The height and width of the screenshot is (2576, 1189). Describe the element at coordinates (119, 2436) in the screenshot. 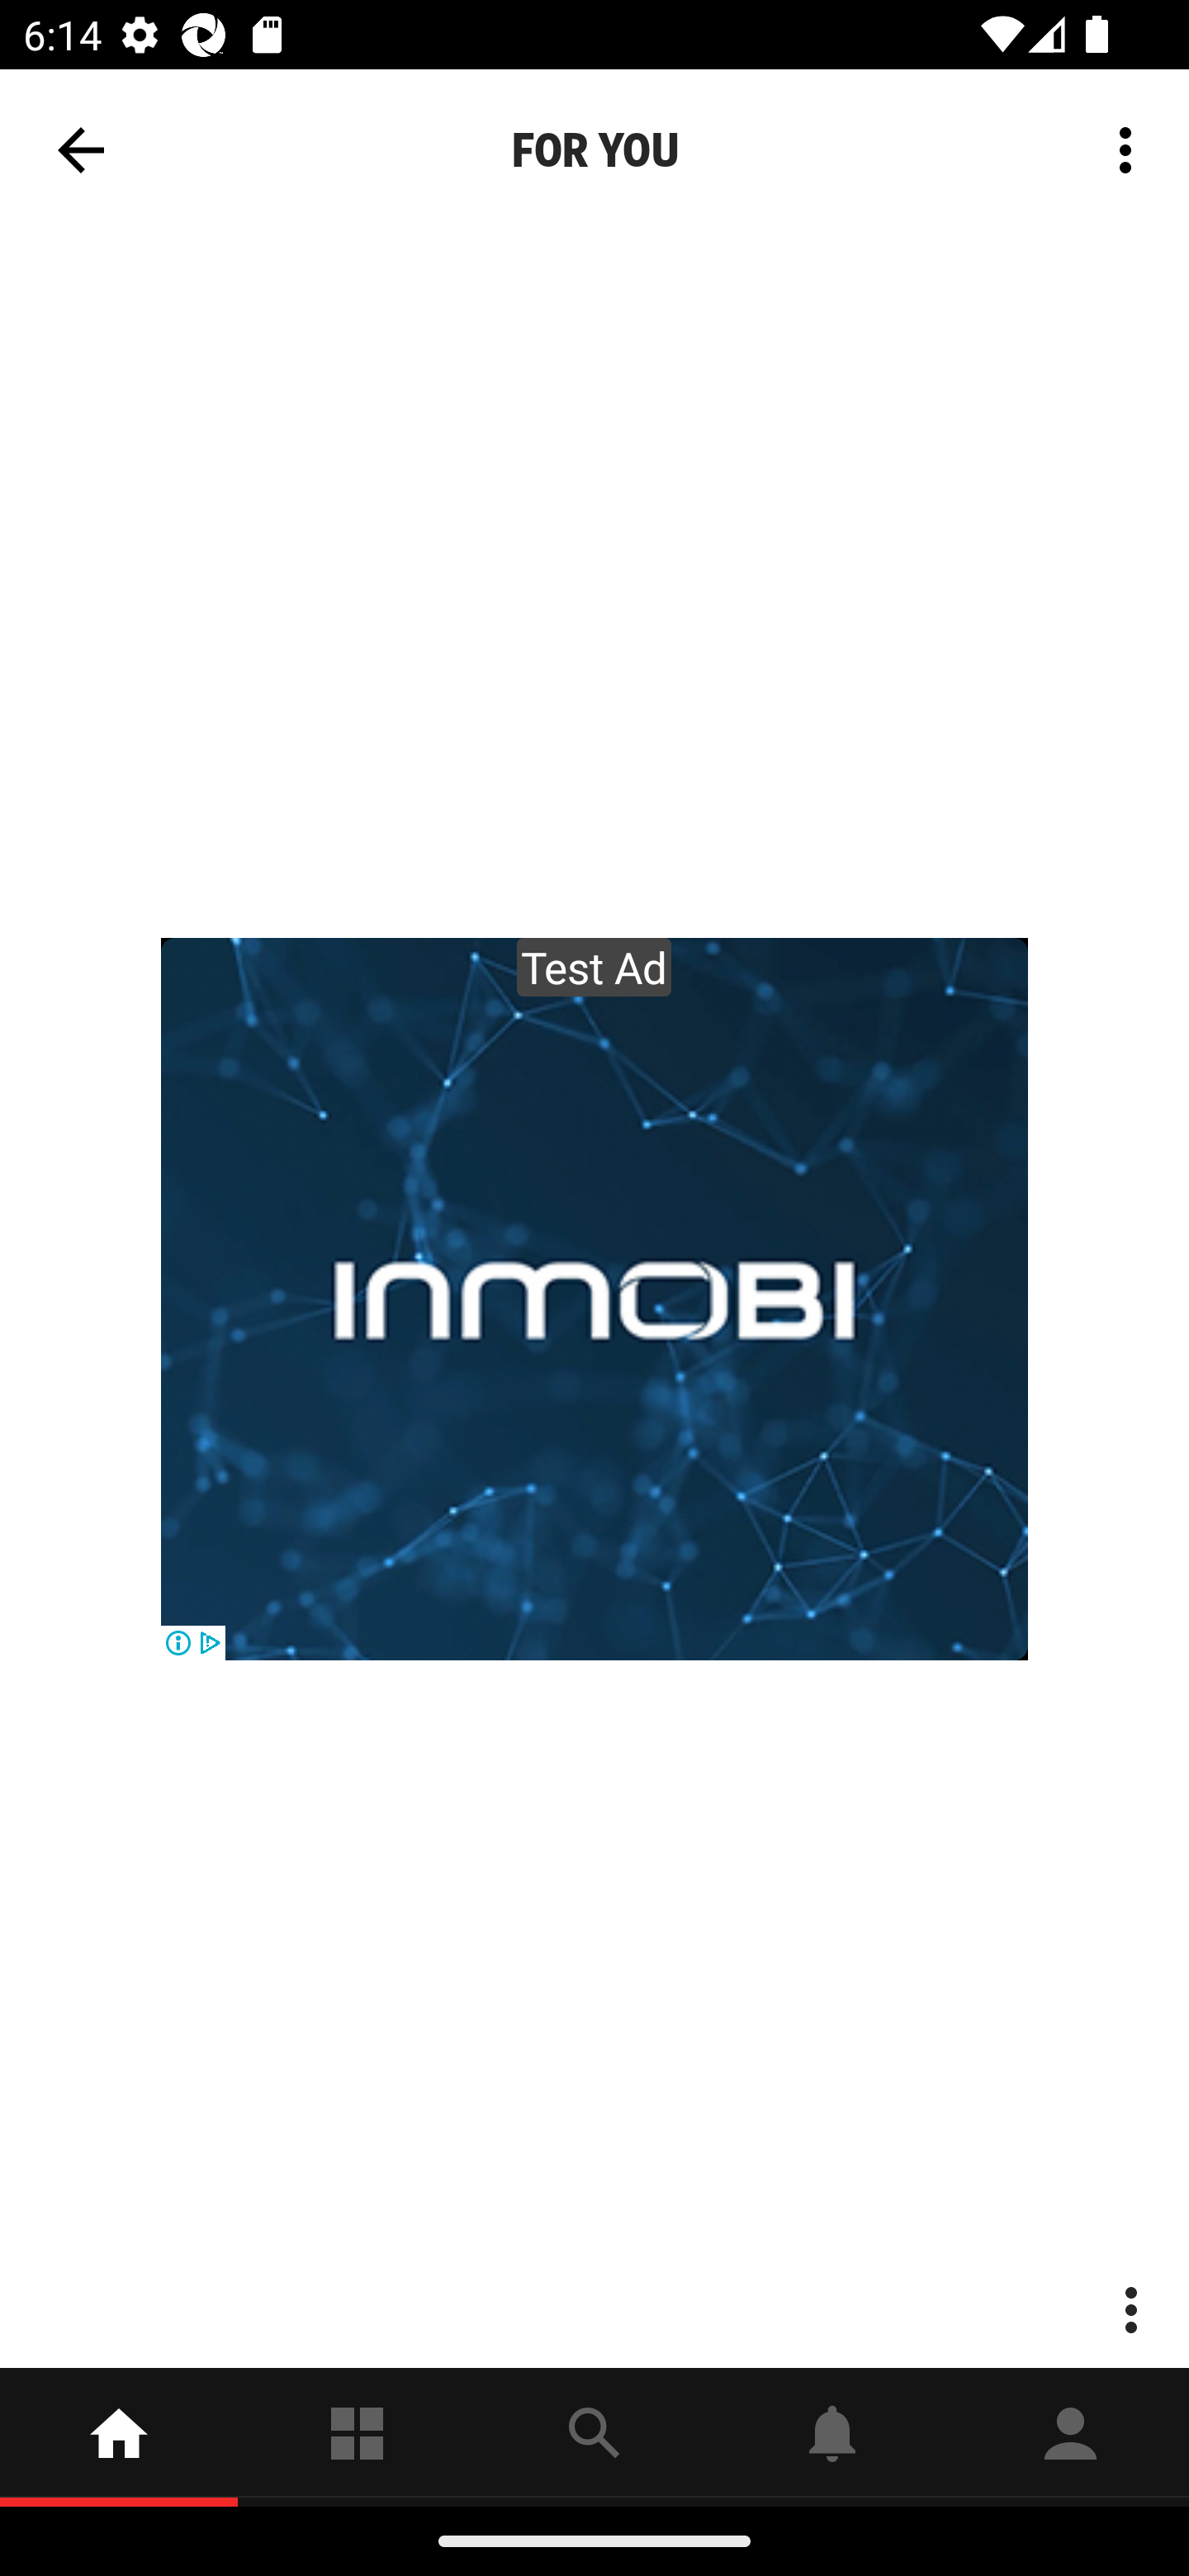

I see `home` at that location.